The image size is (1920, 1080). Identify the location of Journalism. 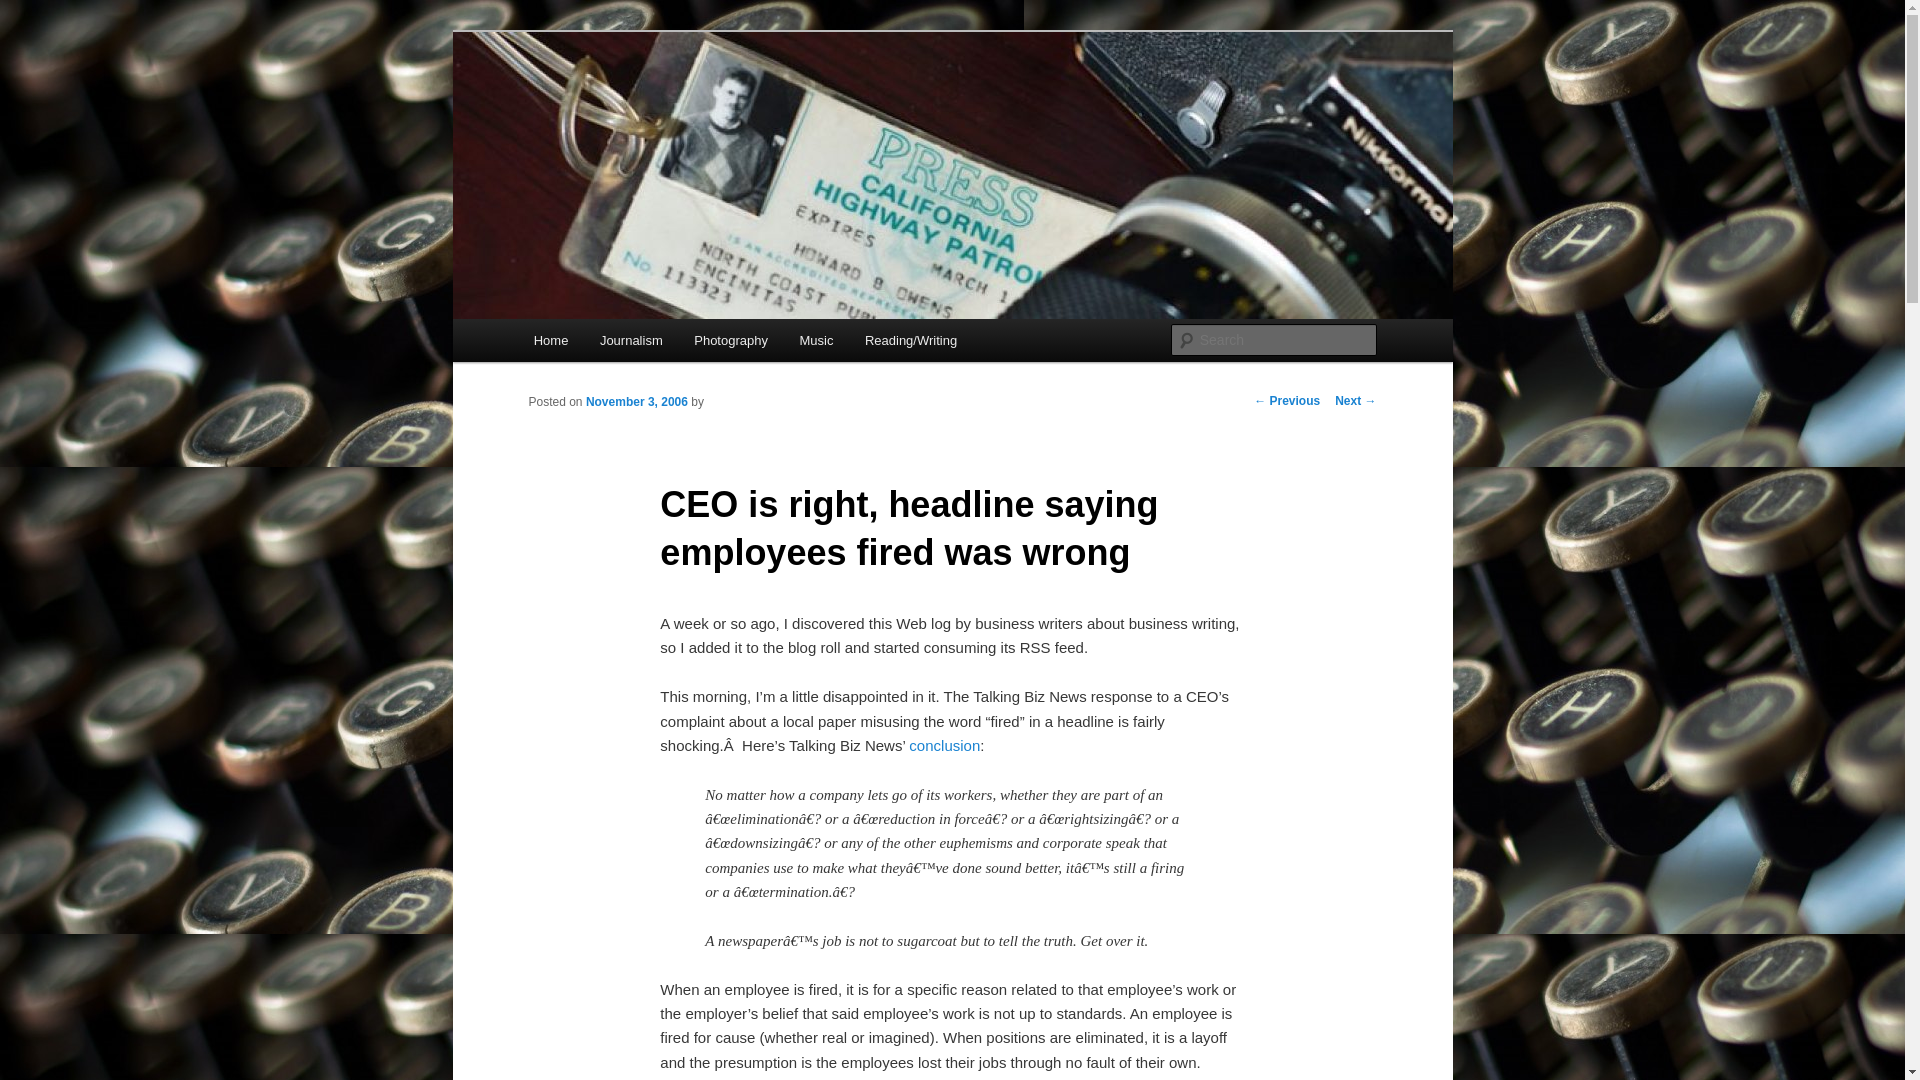
(630, 340).